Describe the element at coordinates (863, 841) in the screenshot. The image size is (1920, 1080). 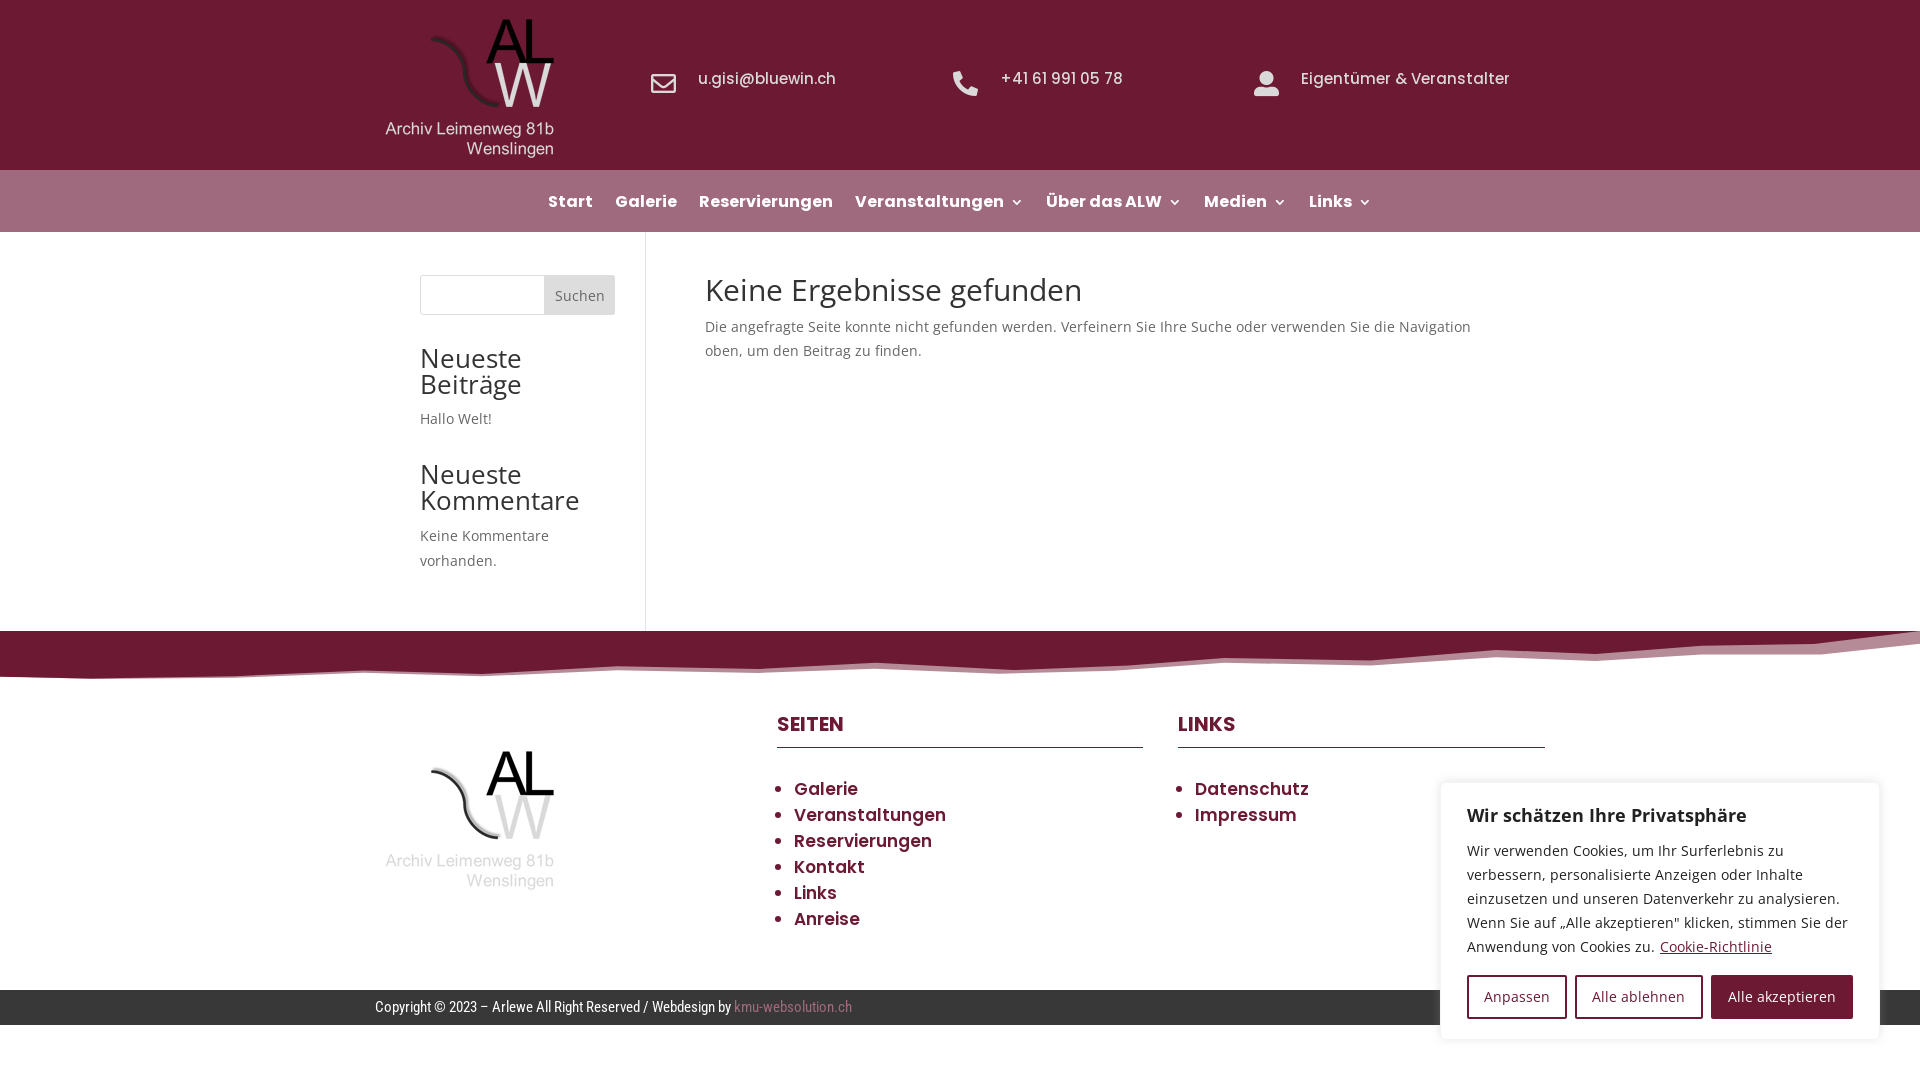
I see `Reservierungen` at that location.